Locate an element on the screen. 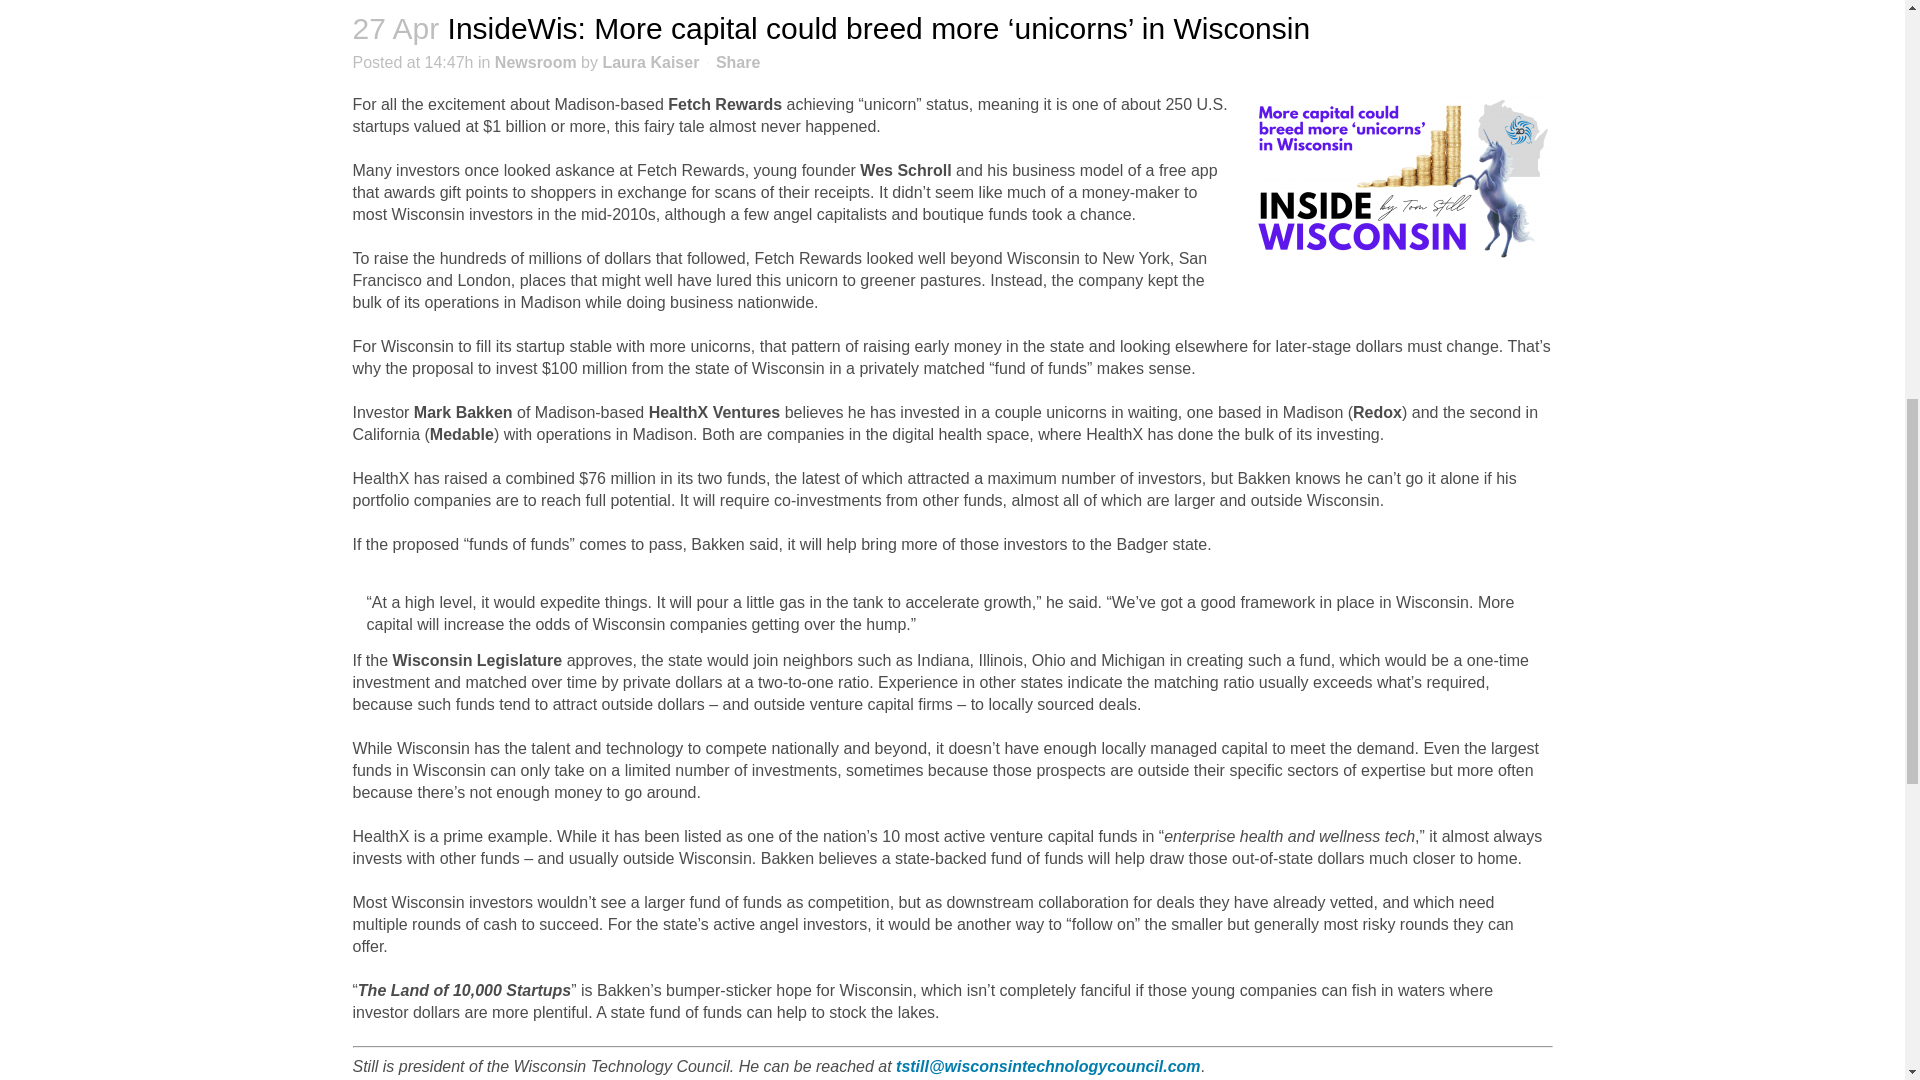 The width and height of the screenshot is (1920, 1080). Share is located at coordinates (738, 62).